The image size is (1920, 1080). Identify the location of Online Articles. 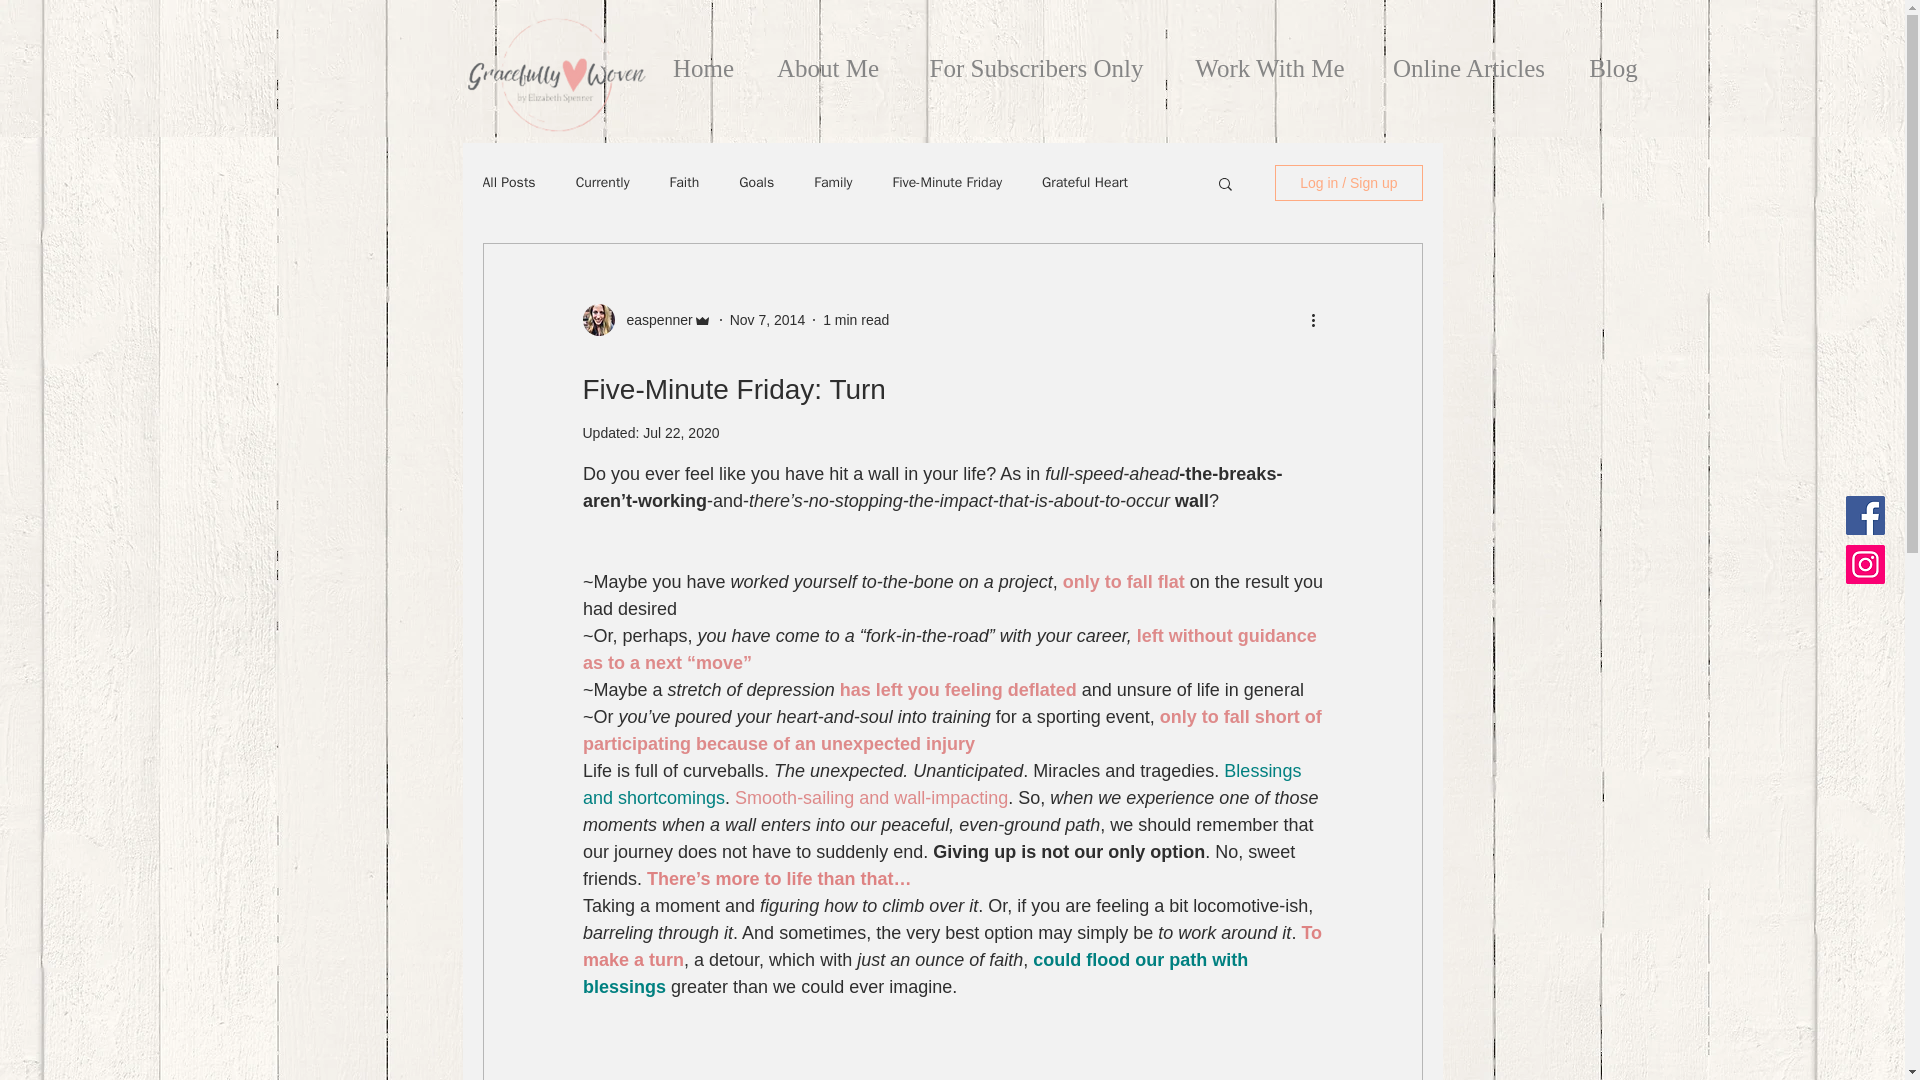
(1468, 60).